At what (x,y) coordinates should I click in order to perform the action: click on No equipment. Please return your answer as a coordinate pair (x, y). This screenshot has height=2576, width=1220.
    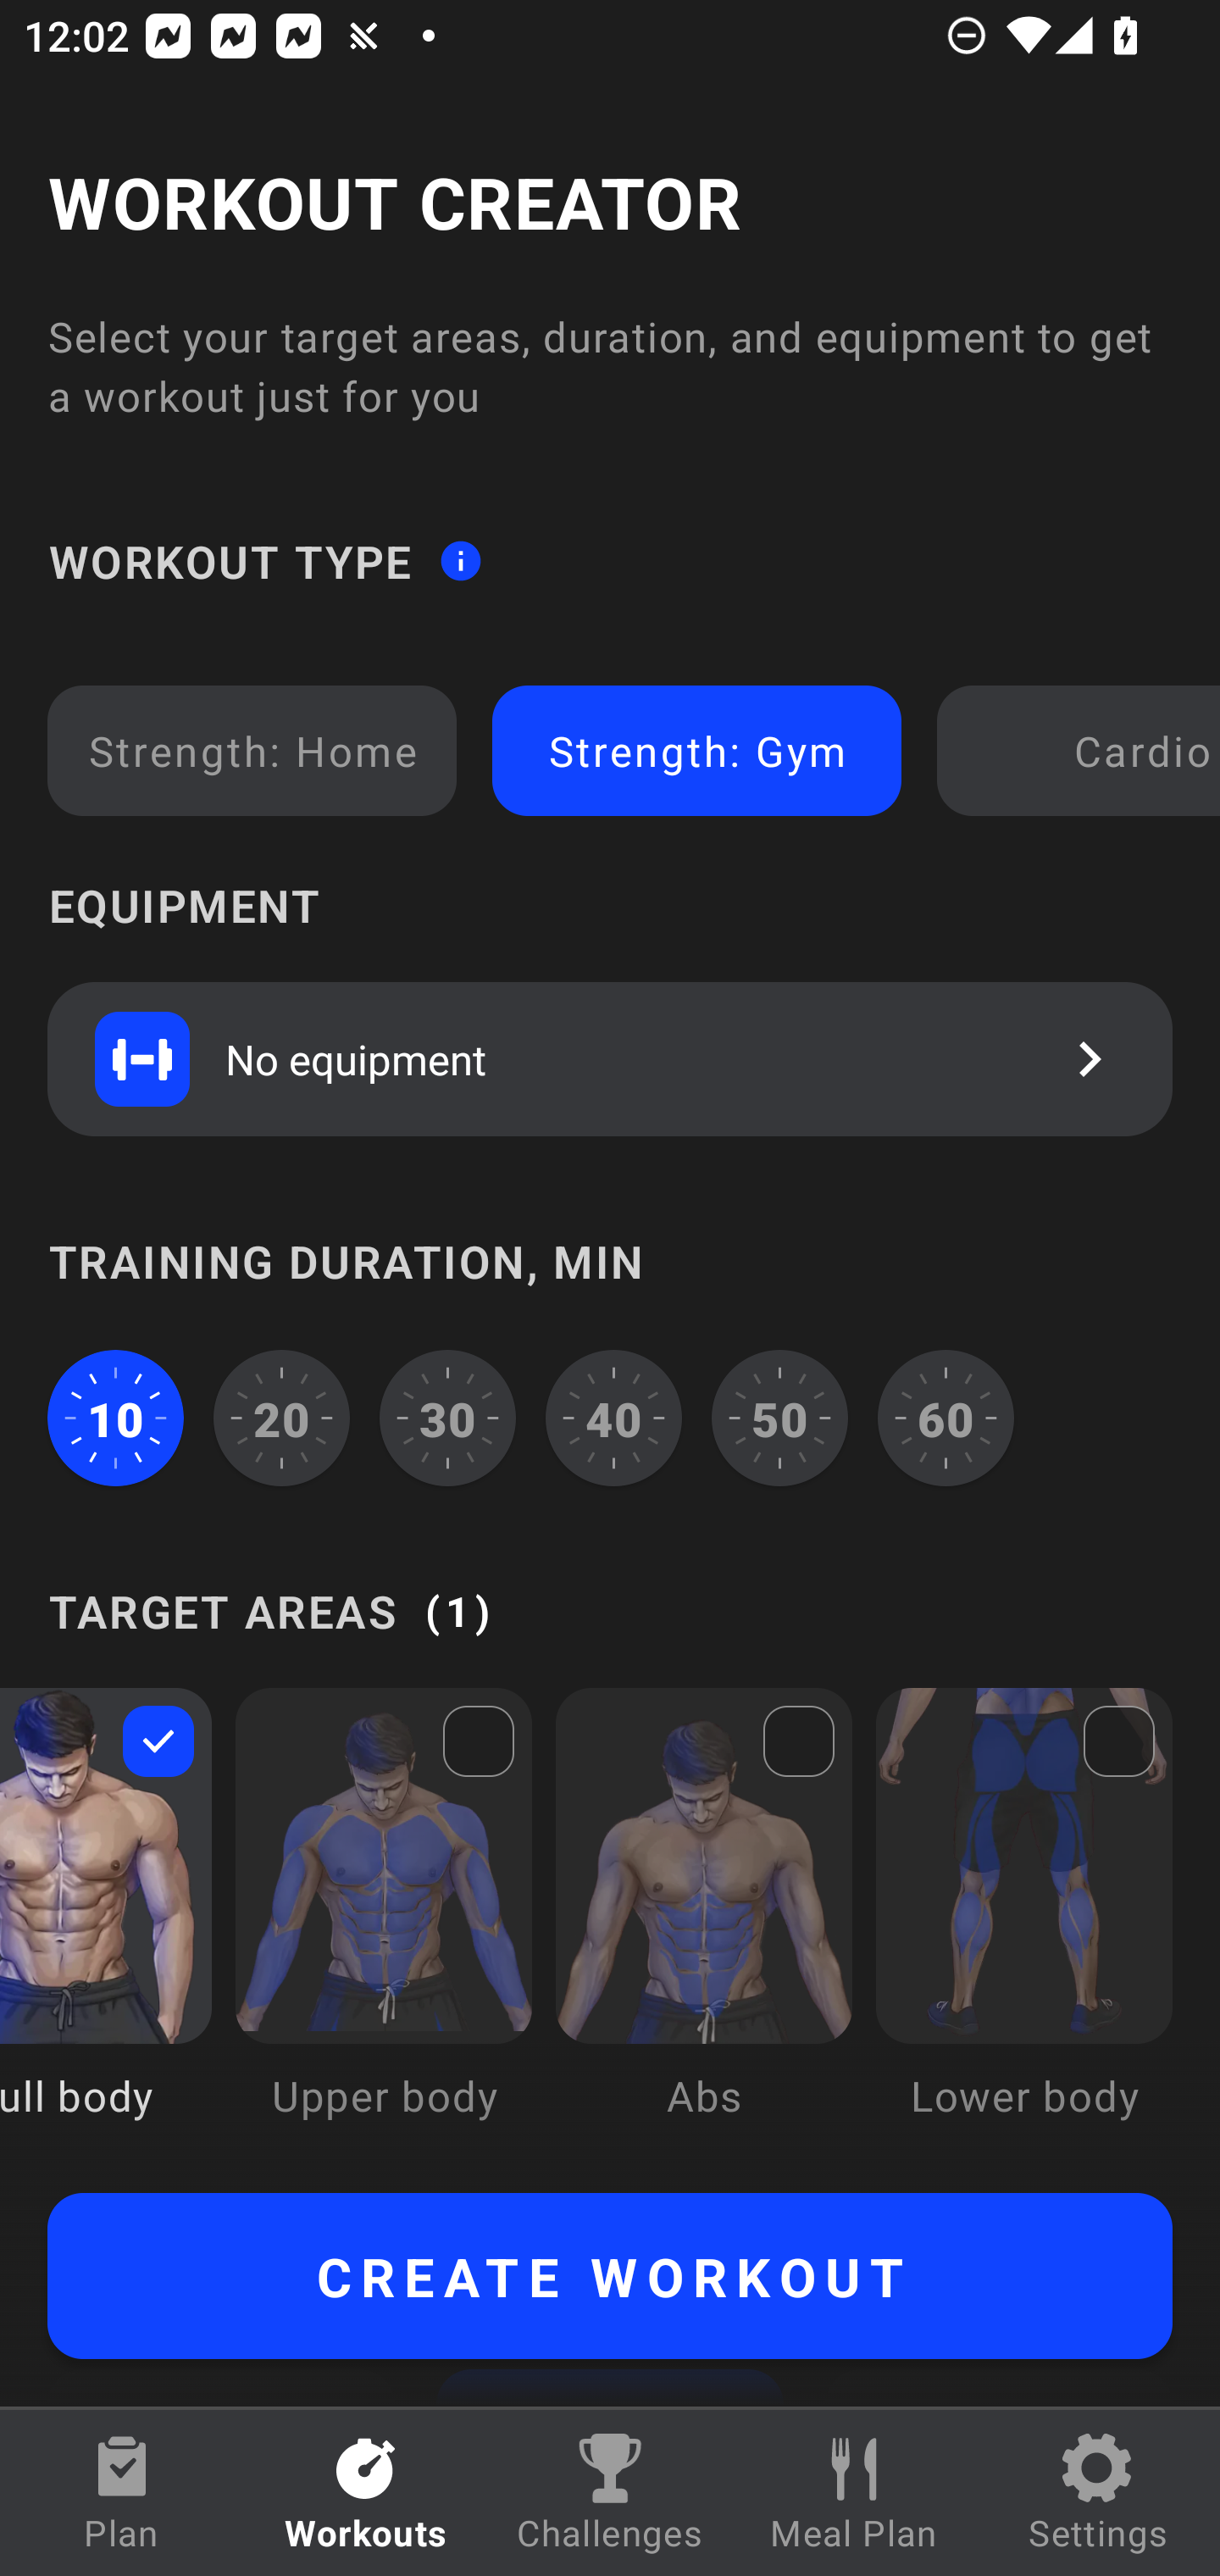
    Looking at the image, I should click on (610, 1058).